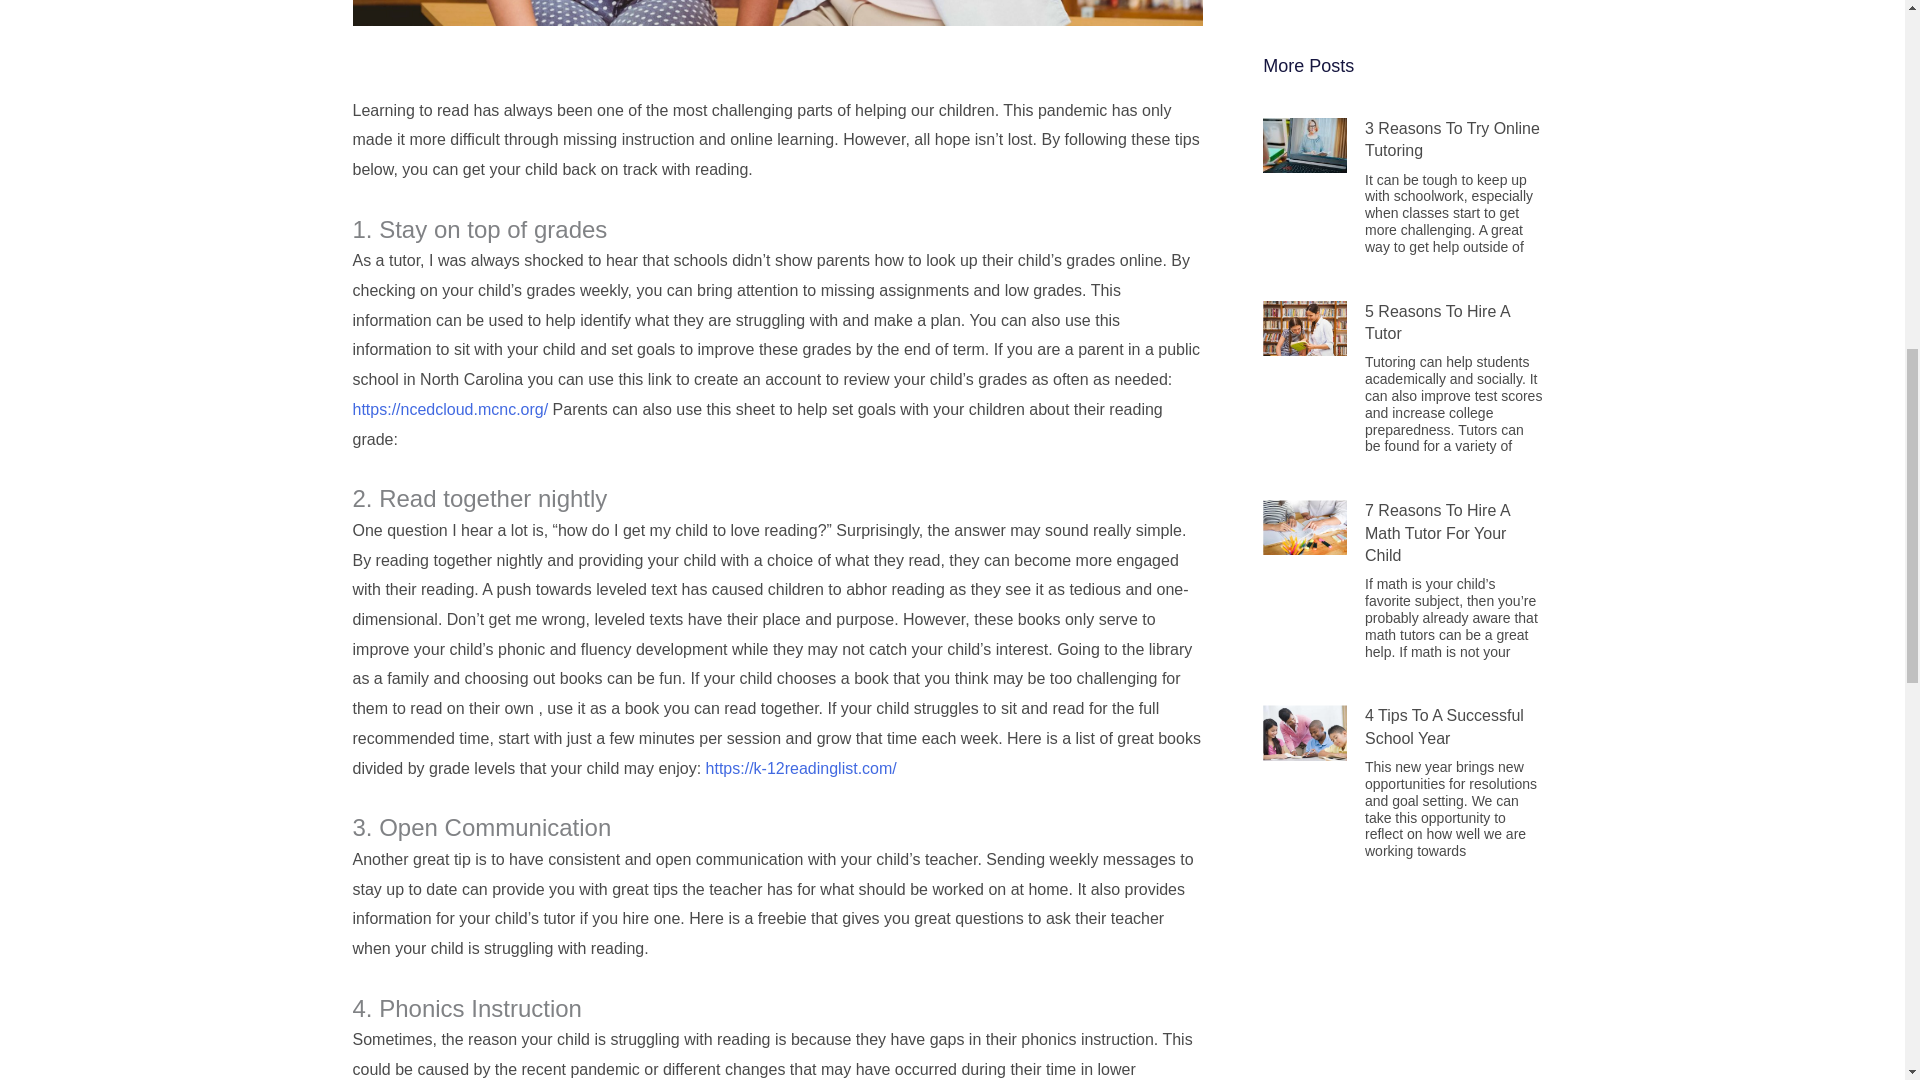  Describe the element at coordinates (1437, 322) in the screenshot. I see `5 Reasons To Hire A Tutor` at that location.